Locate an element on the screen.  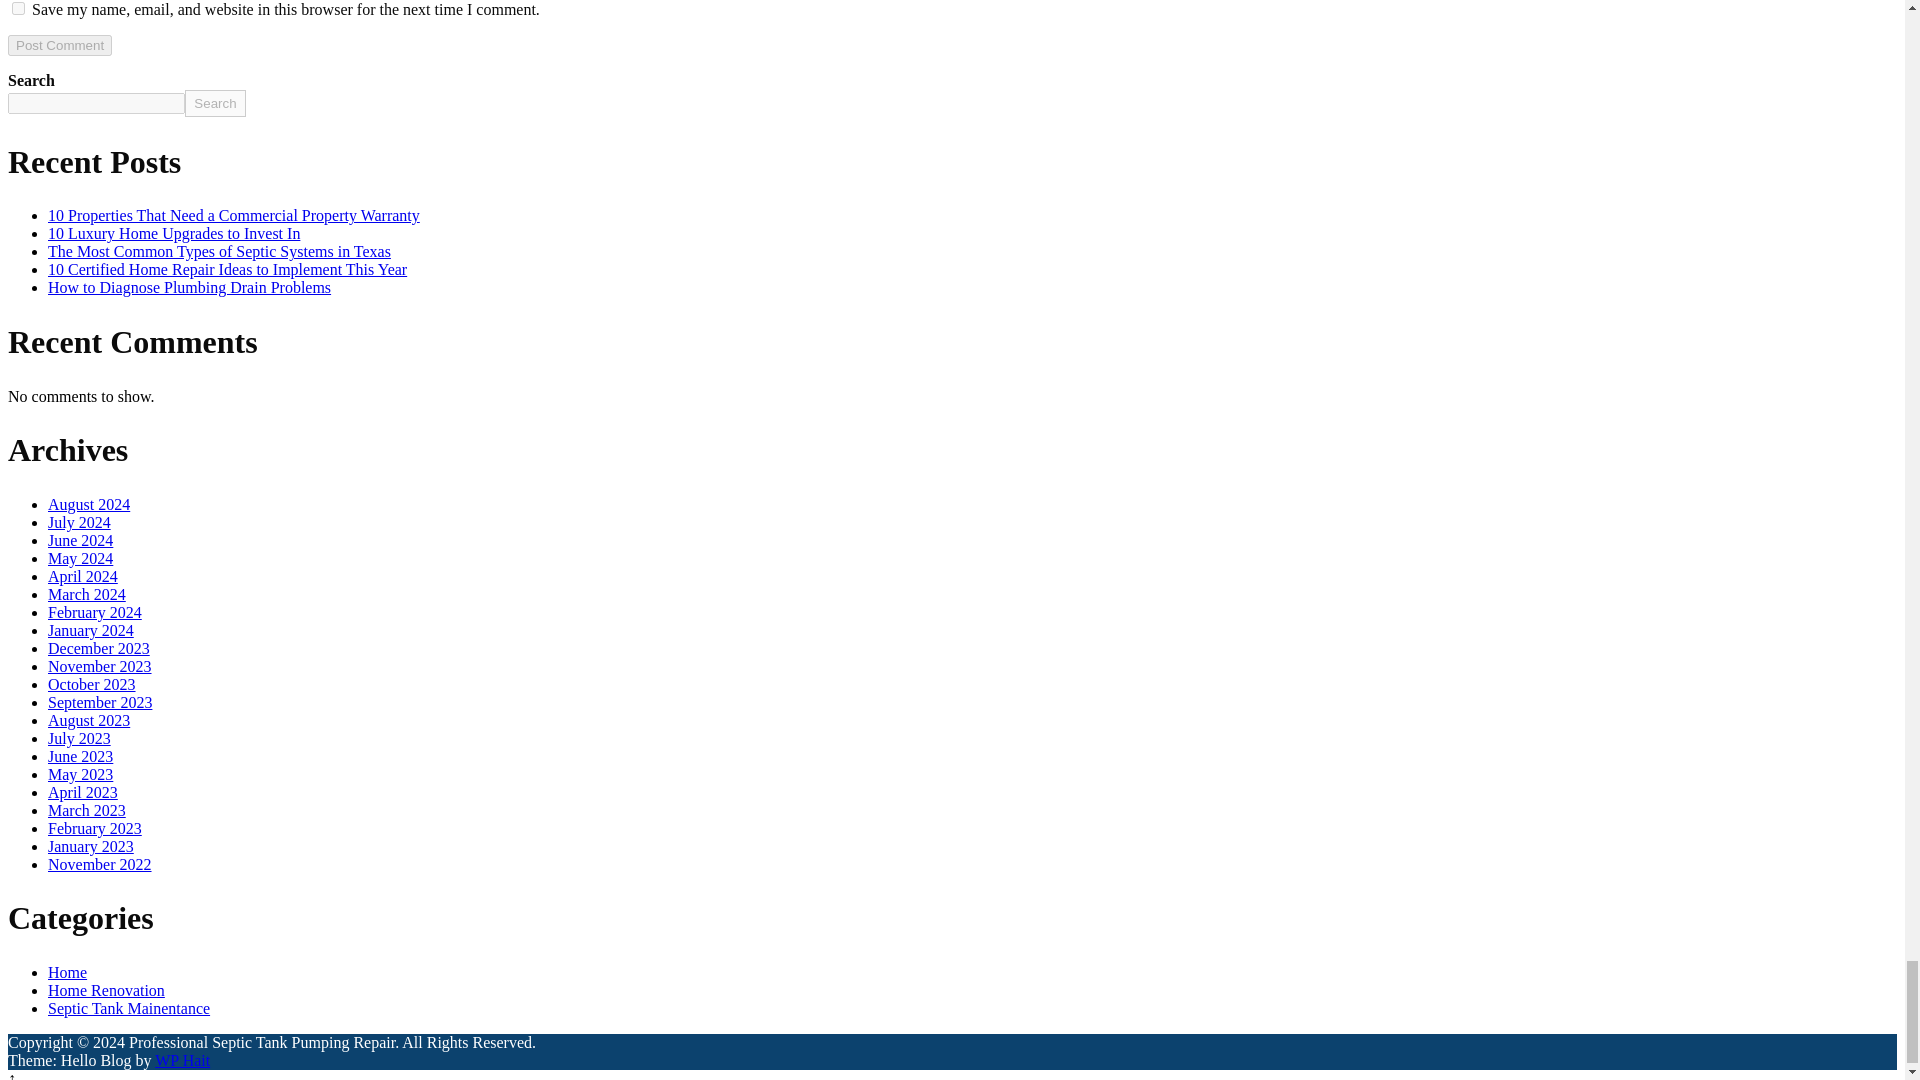
How to Diagnose Plumbing Drain Problems is located at coordinates (189, 286).